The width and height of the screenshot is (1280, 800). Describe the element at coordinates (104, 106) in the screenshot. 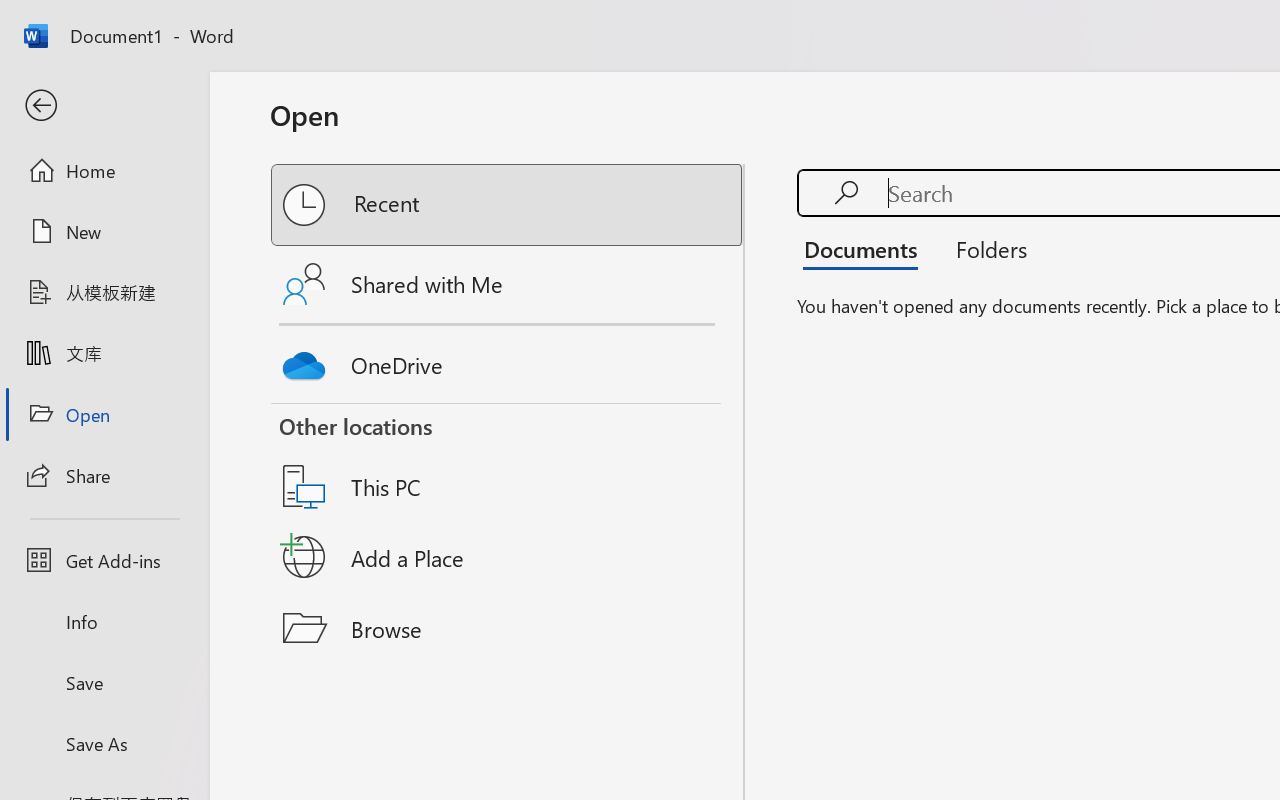

I see `Back` at that location.